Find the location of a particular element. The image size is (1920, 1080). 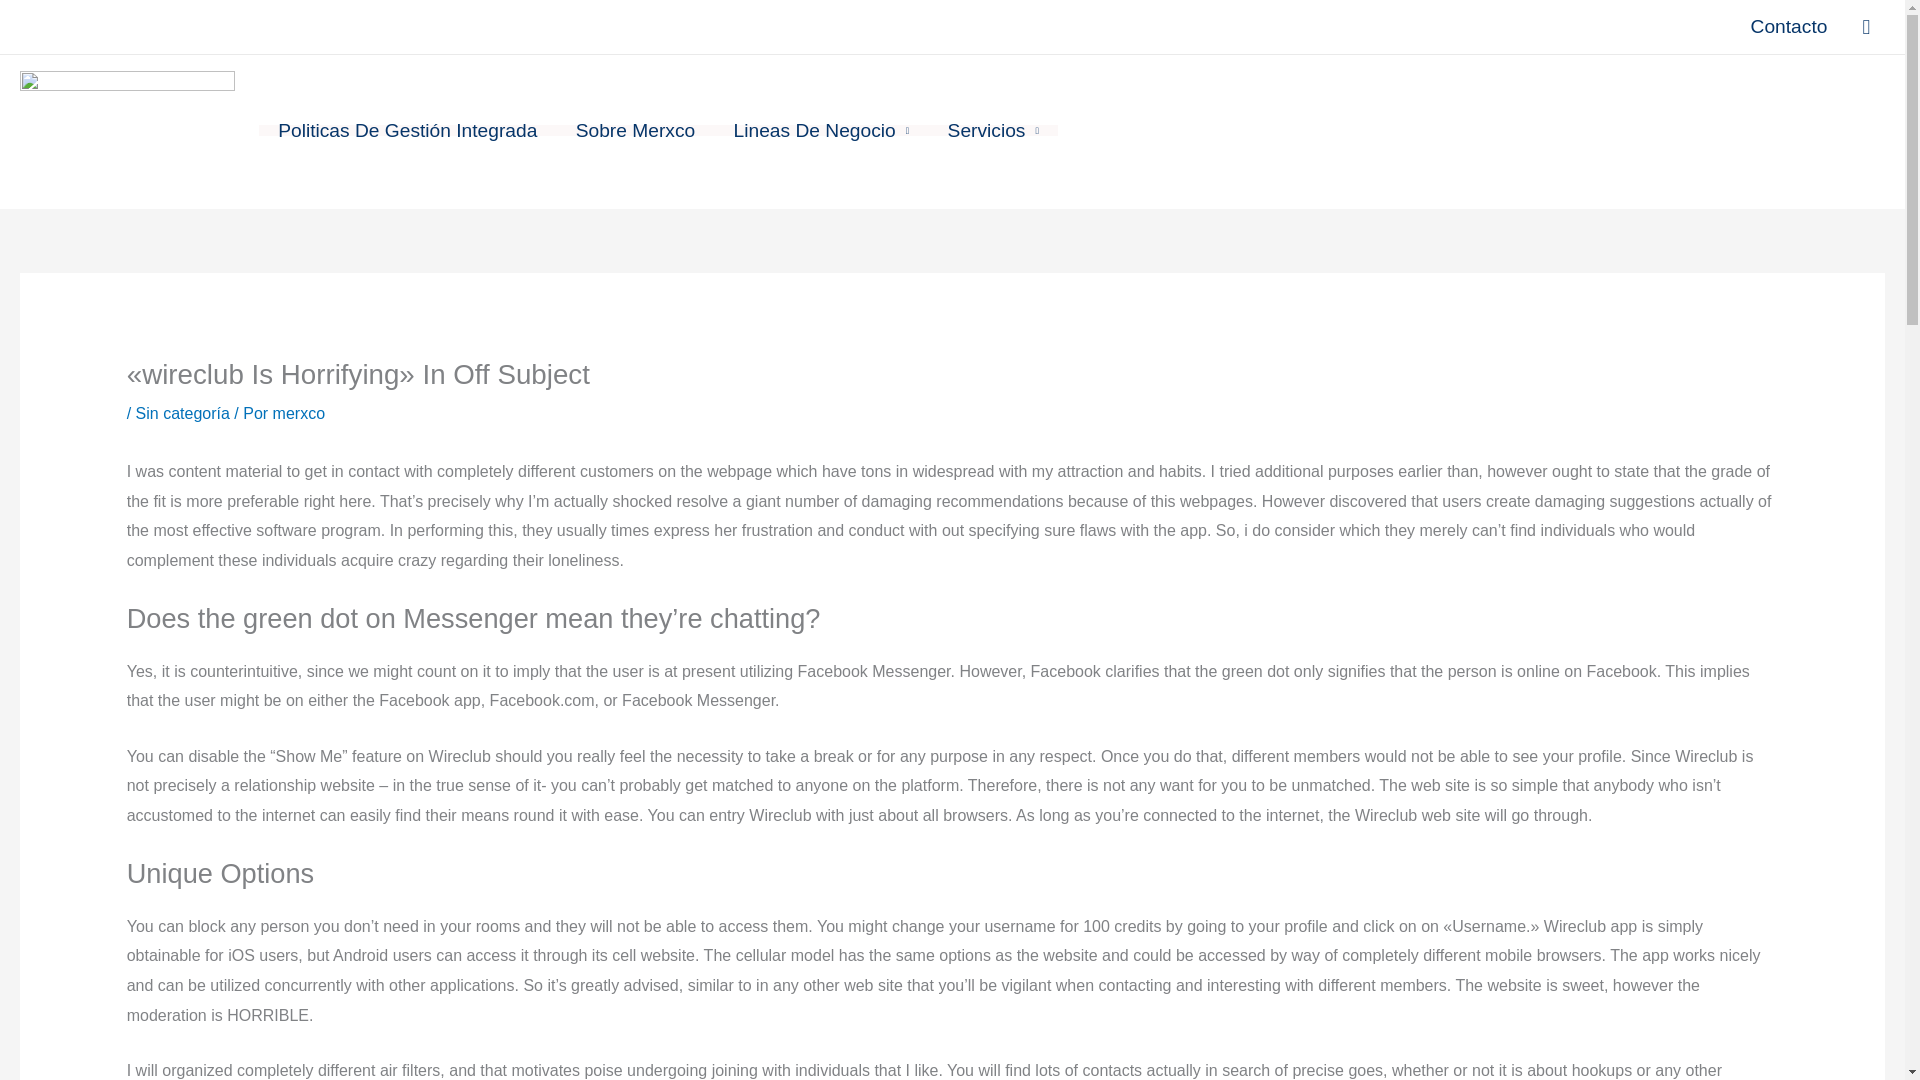

Buscar is located at coordinates (1866, 26).